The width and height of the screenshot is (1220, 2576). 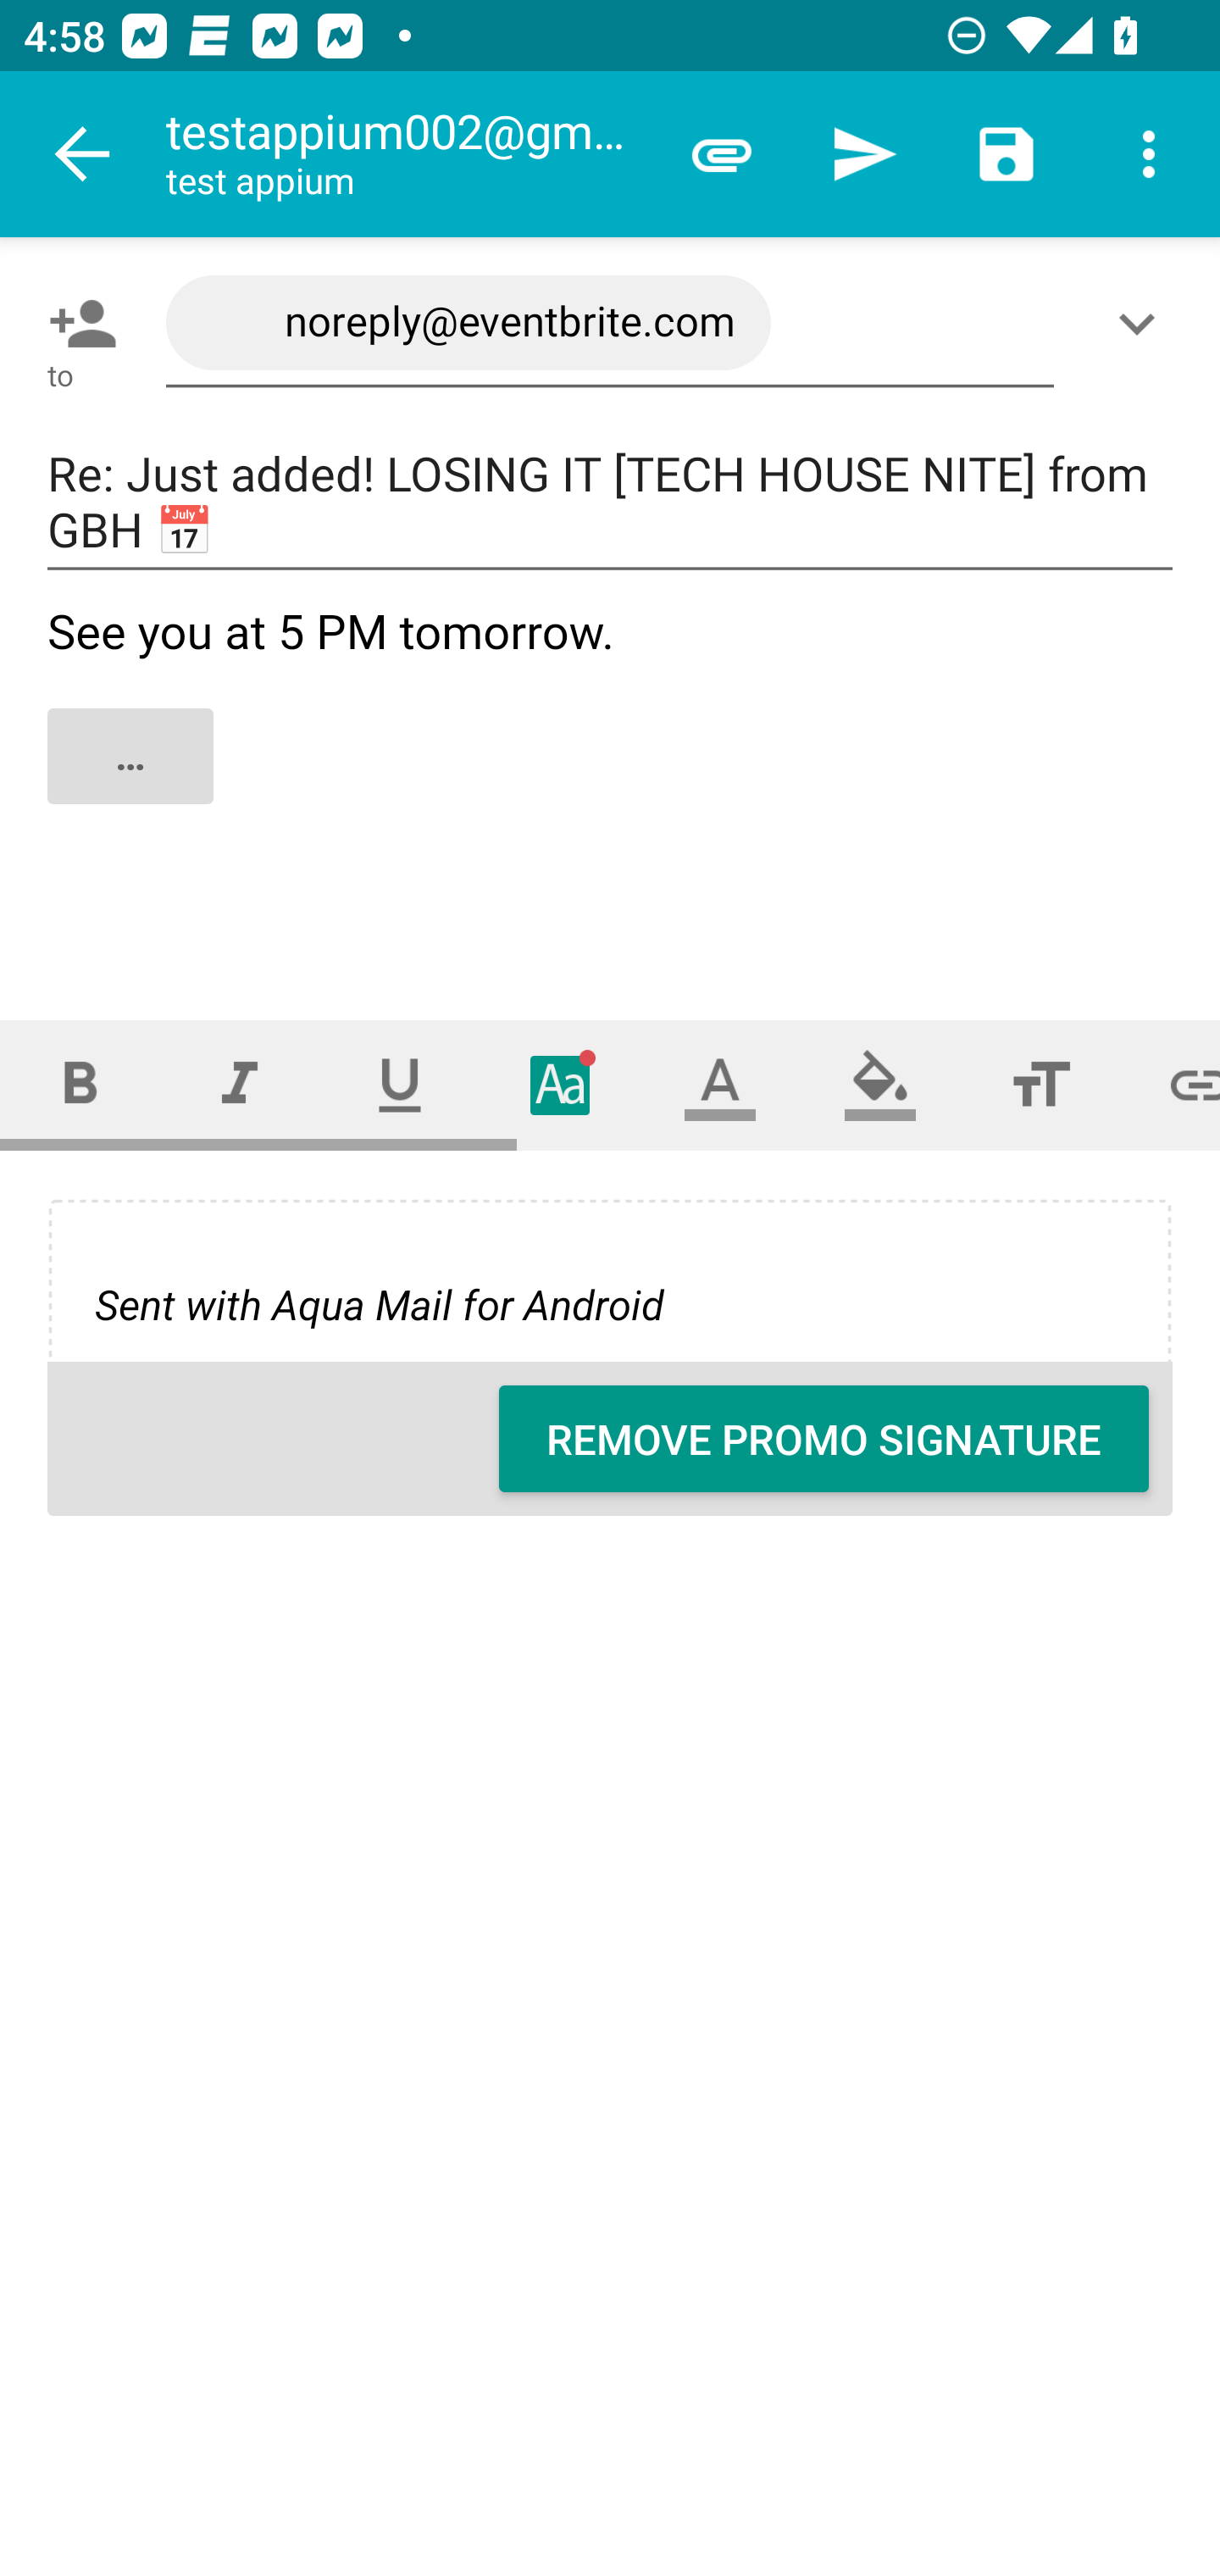 What do you see at coordinates (80, 1085) in the screenshot?
I see `Bold` at bounding box center [80, 1085].